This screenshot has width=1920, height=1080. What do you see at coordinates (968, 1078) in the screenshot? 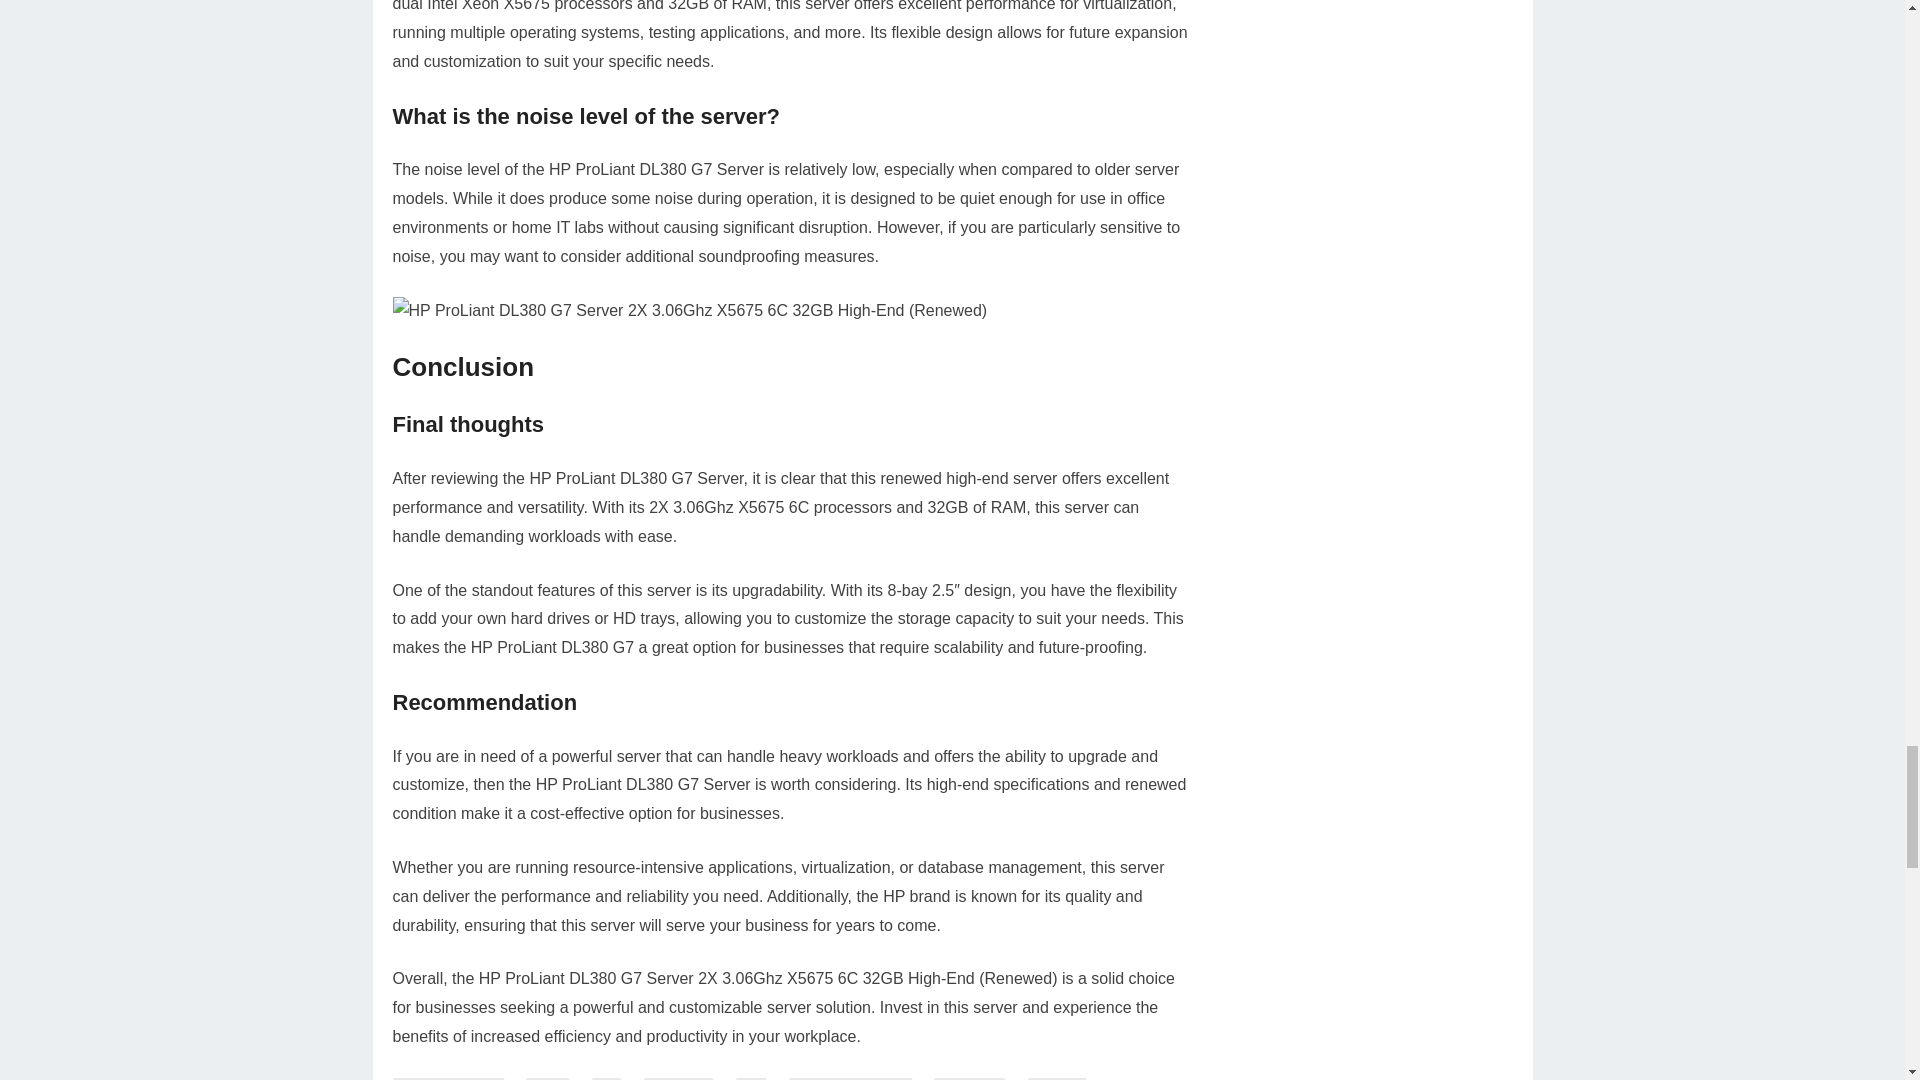
I see `RENEWED` at bounding box center [968, 1078].